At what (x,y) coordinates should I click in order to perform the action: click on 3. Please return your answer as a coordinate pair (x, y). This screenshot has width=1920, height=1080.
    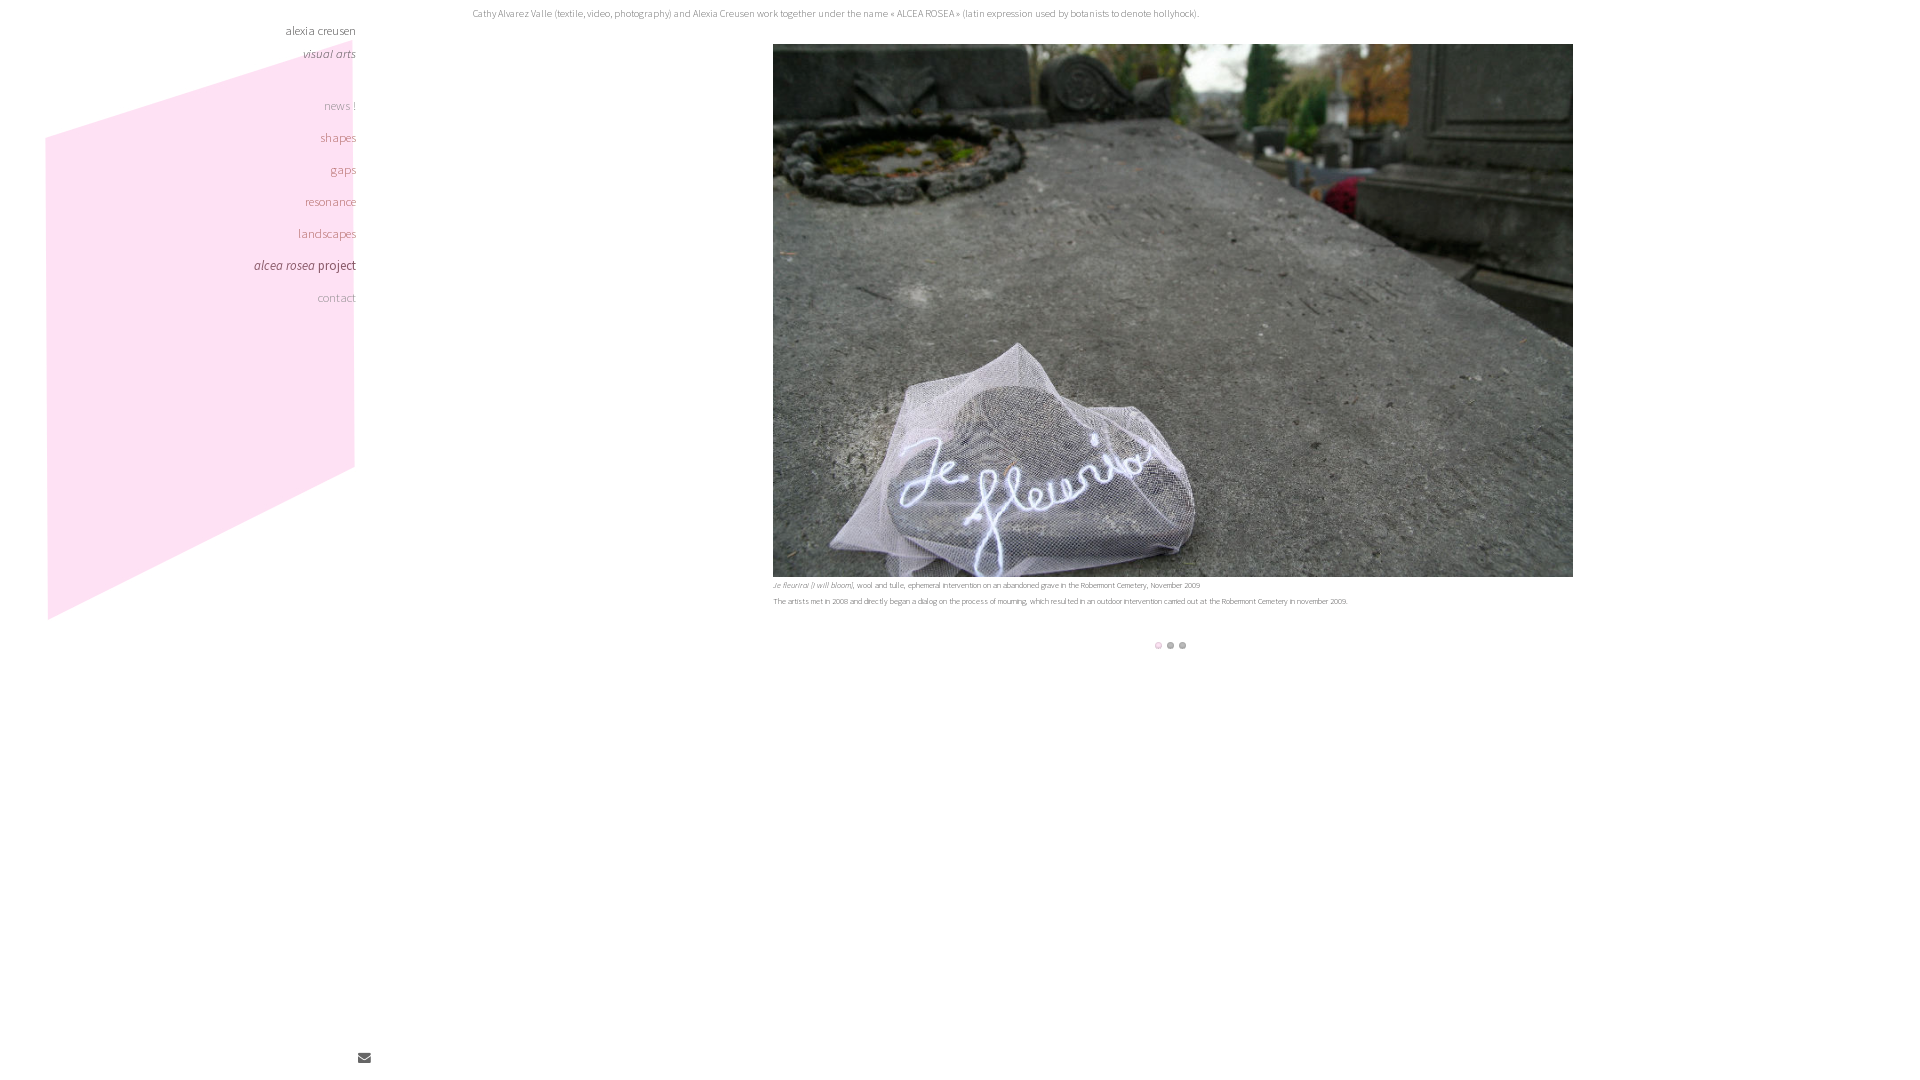
    Looking at the image, I should click on (1182, 646).